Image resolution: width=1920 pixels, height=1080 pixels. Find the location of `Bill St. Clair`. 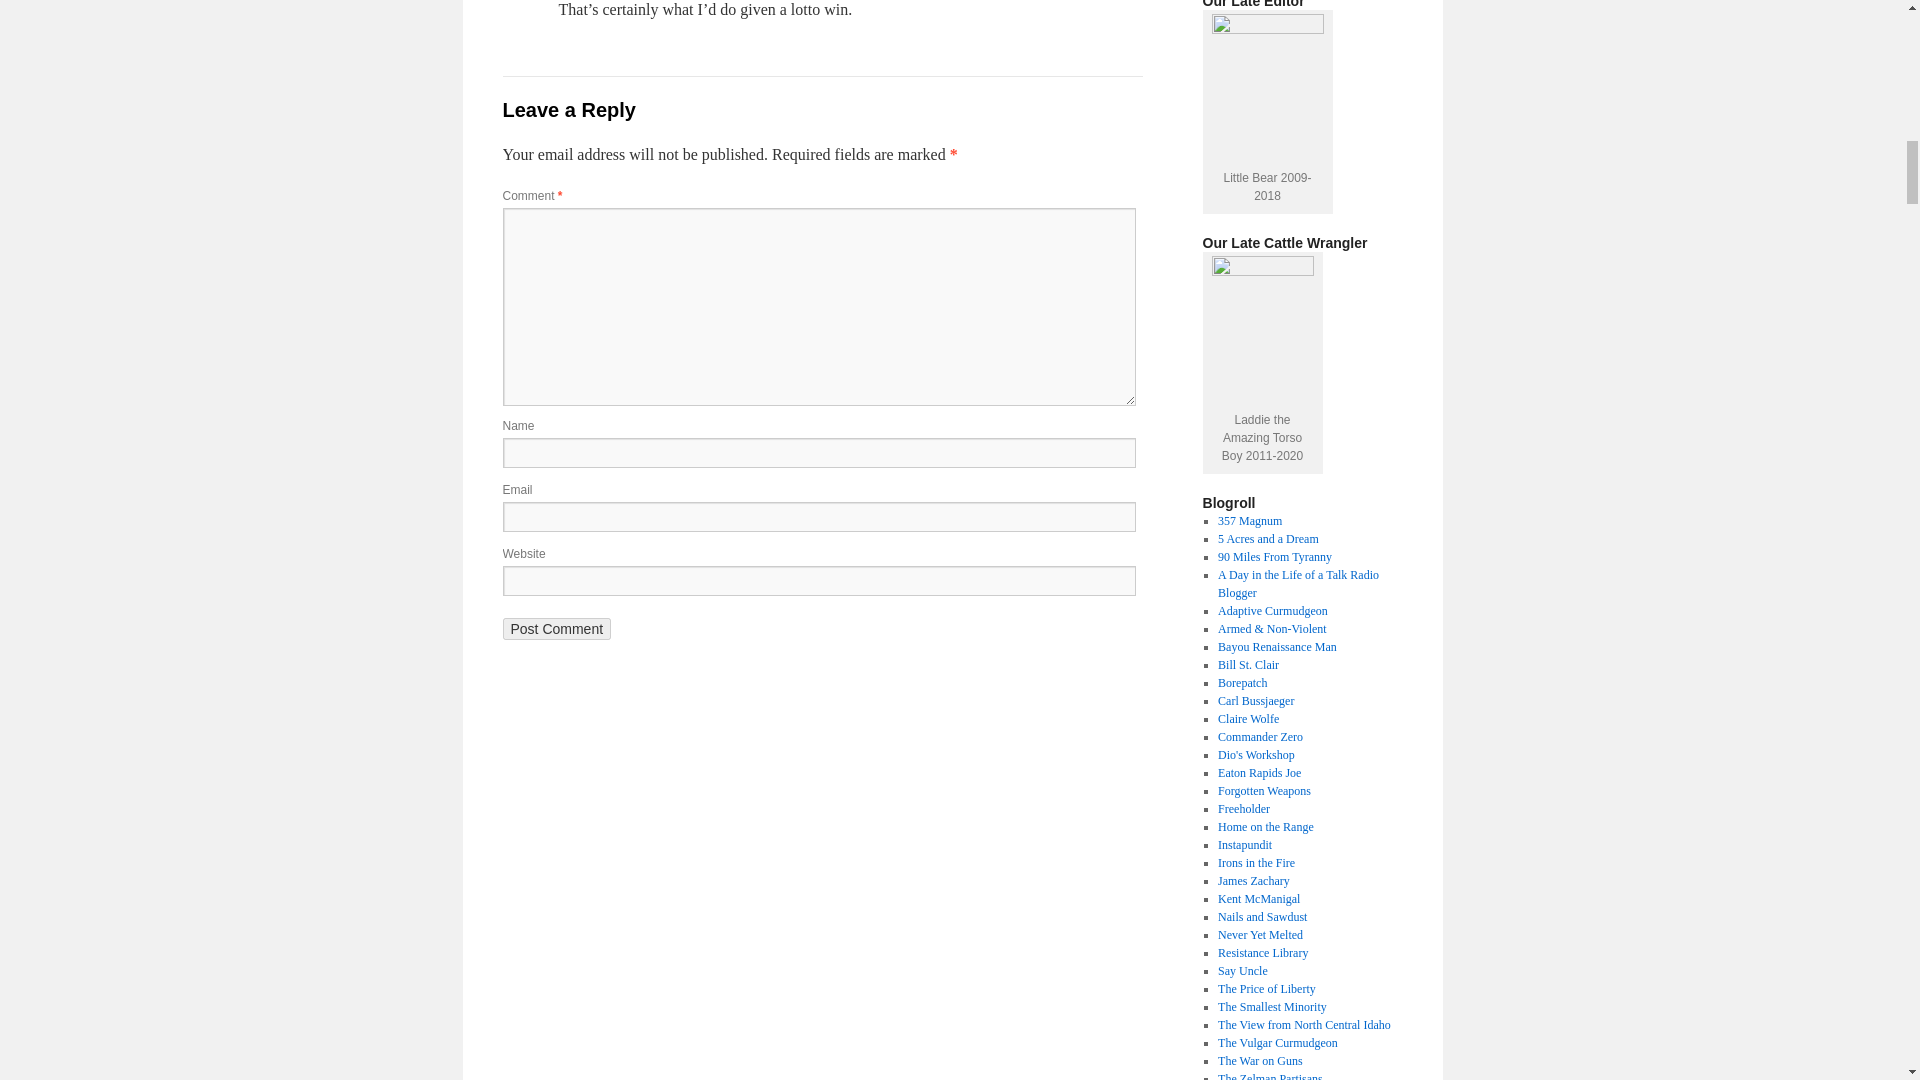

Bill St. Clair is located at coordinates (1248, 664).